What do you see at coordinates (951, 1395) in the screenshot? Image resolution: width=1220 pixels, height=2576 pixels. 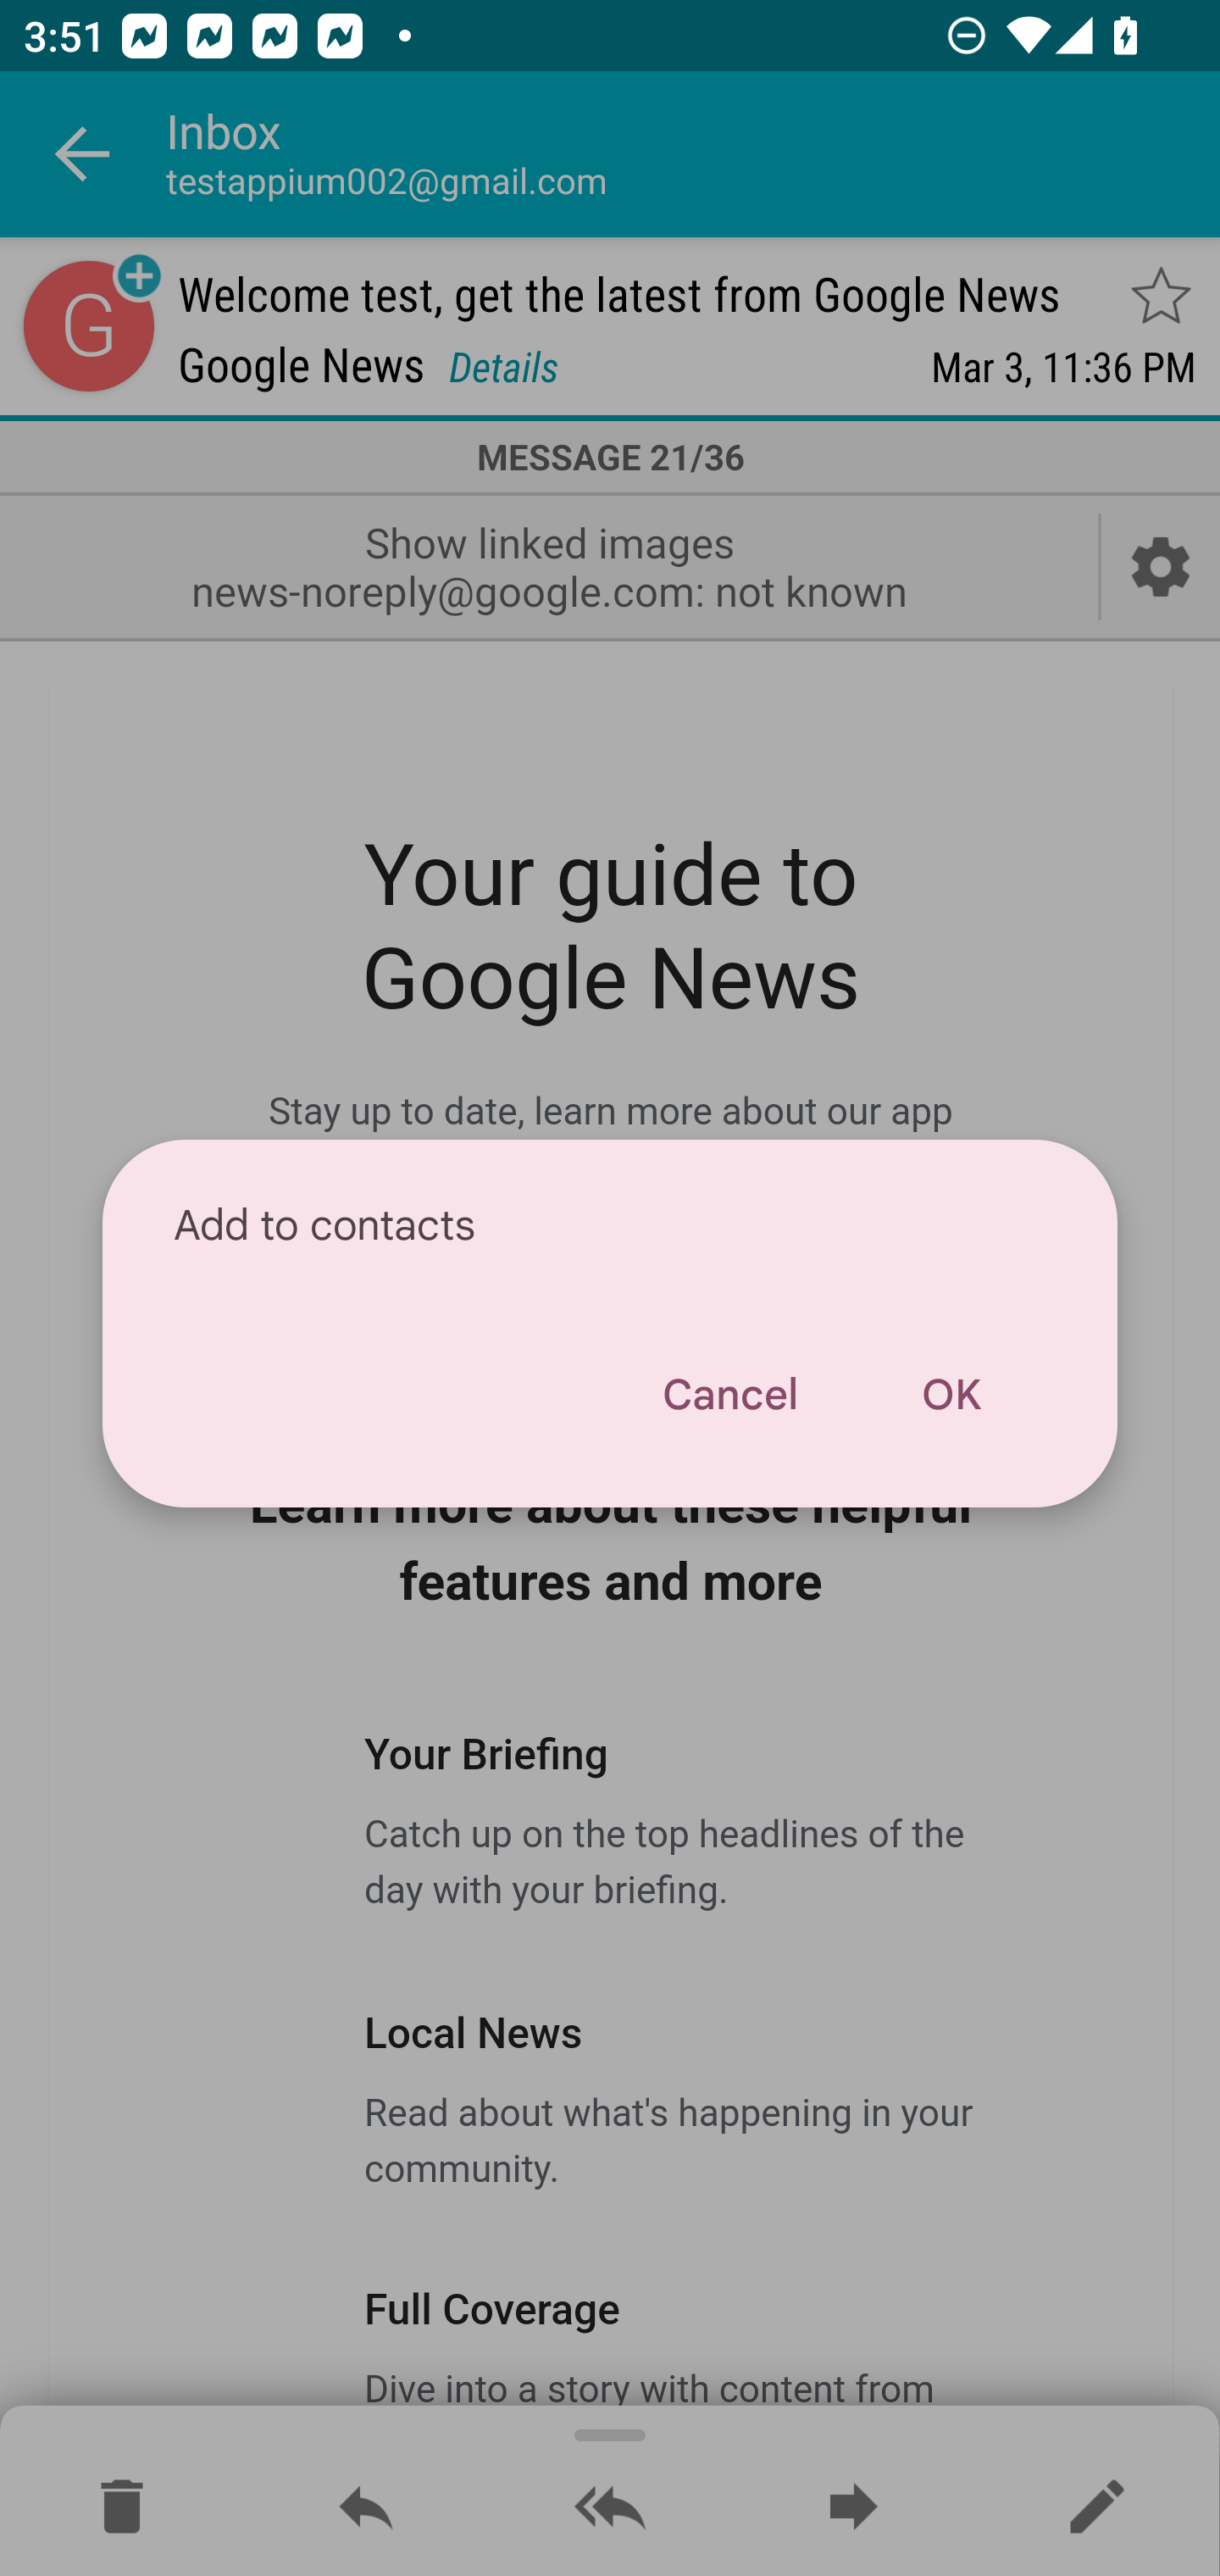 I see `OK` at bounding box center [951, 1395].